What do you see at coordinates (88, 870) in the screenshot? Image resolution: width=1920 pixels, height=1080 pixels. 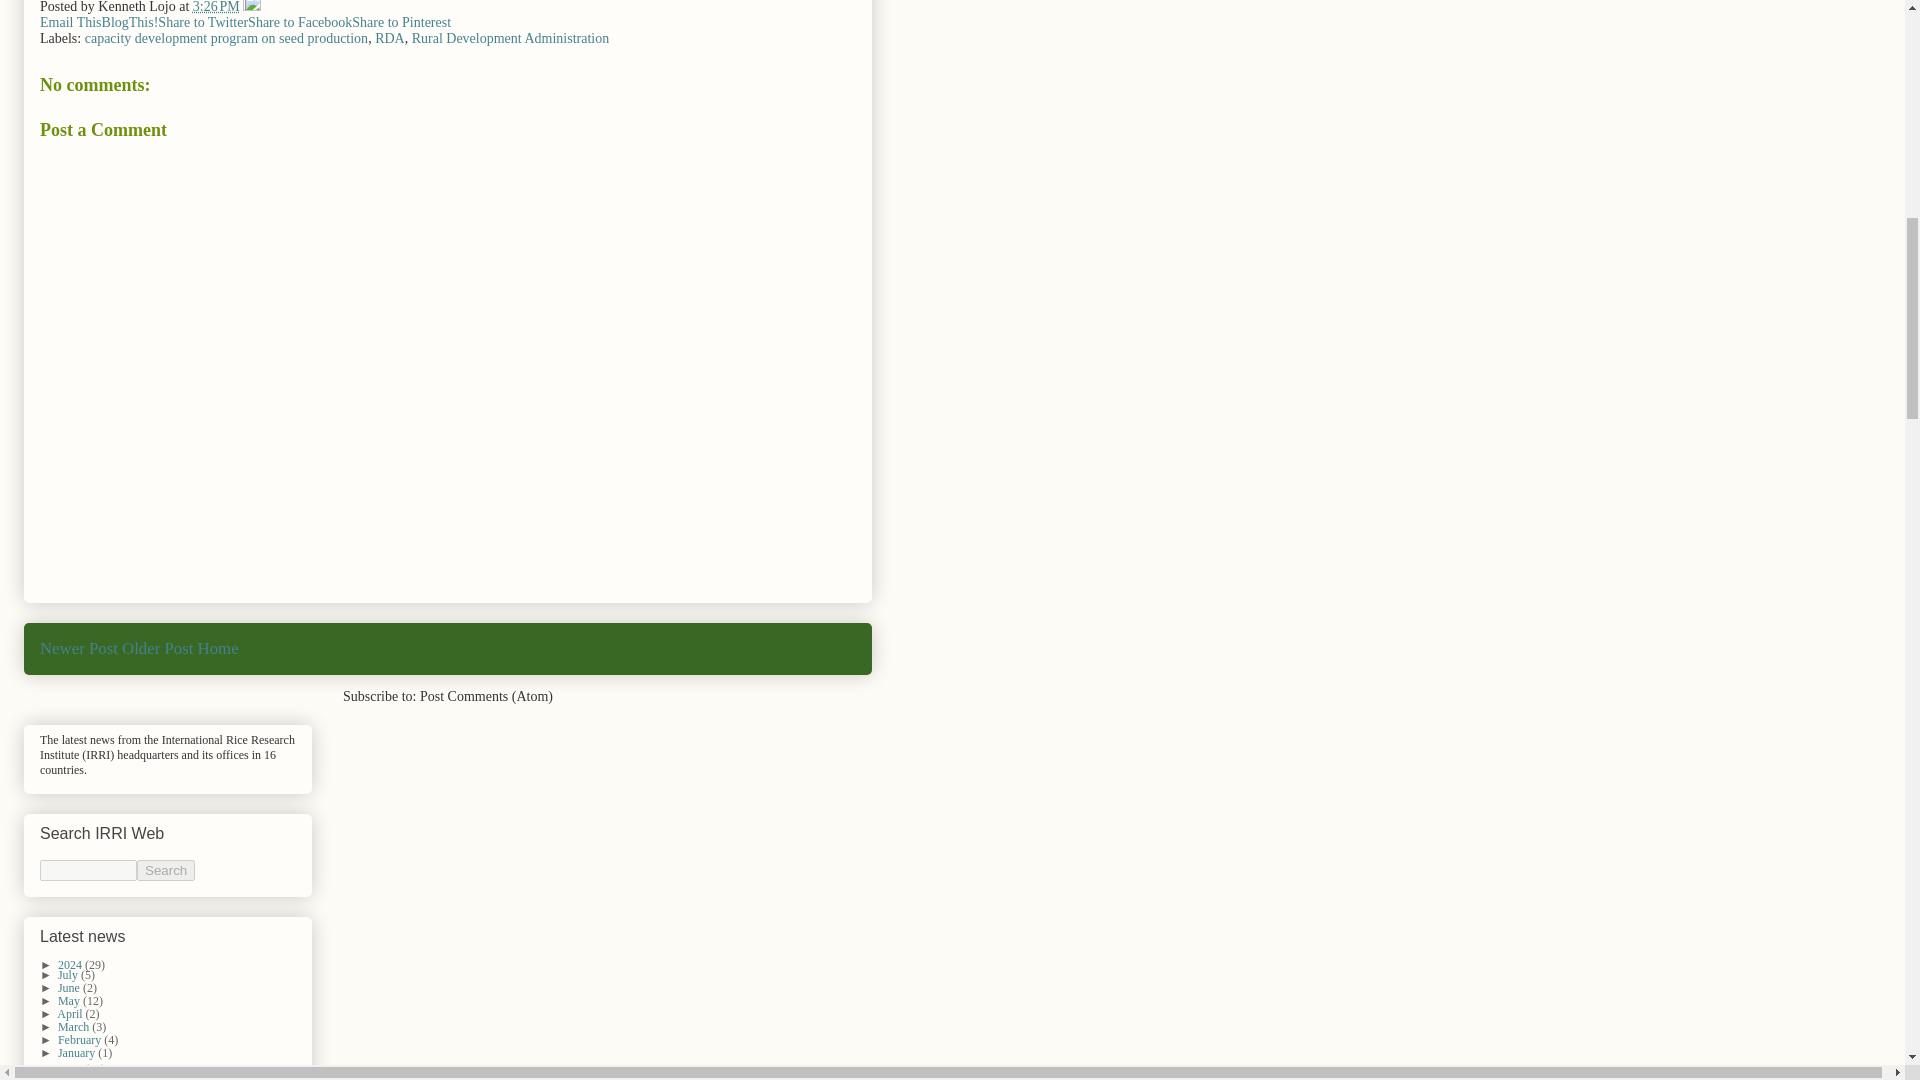 I see `search` at bounding box center [88, 870].